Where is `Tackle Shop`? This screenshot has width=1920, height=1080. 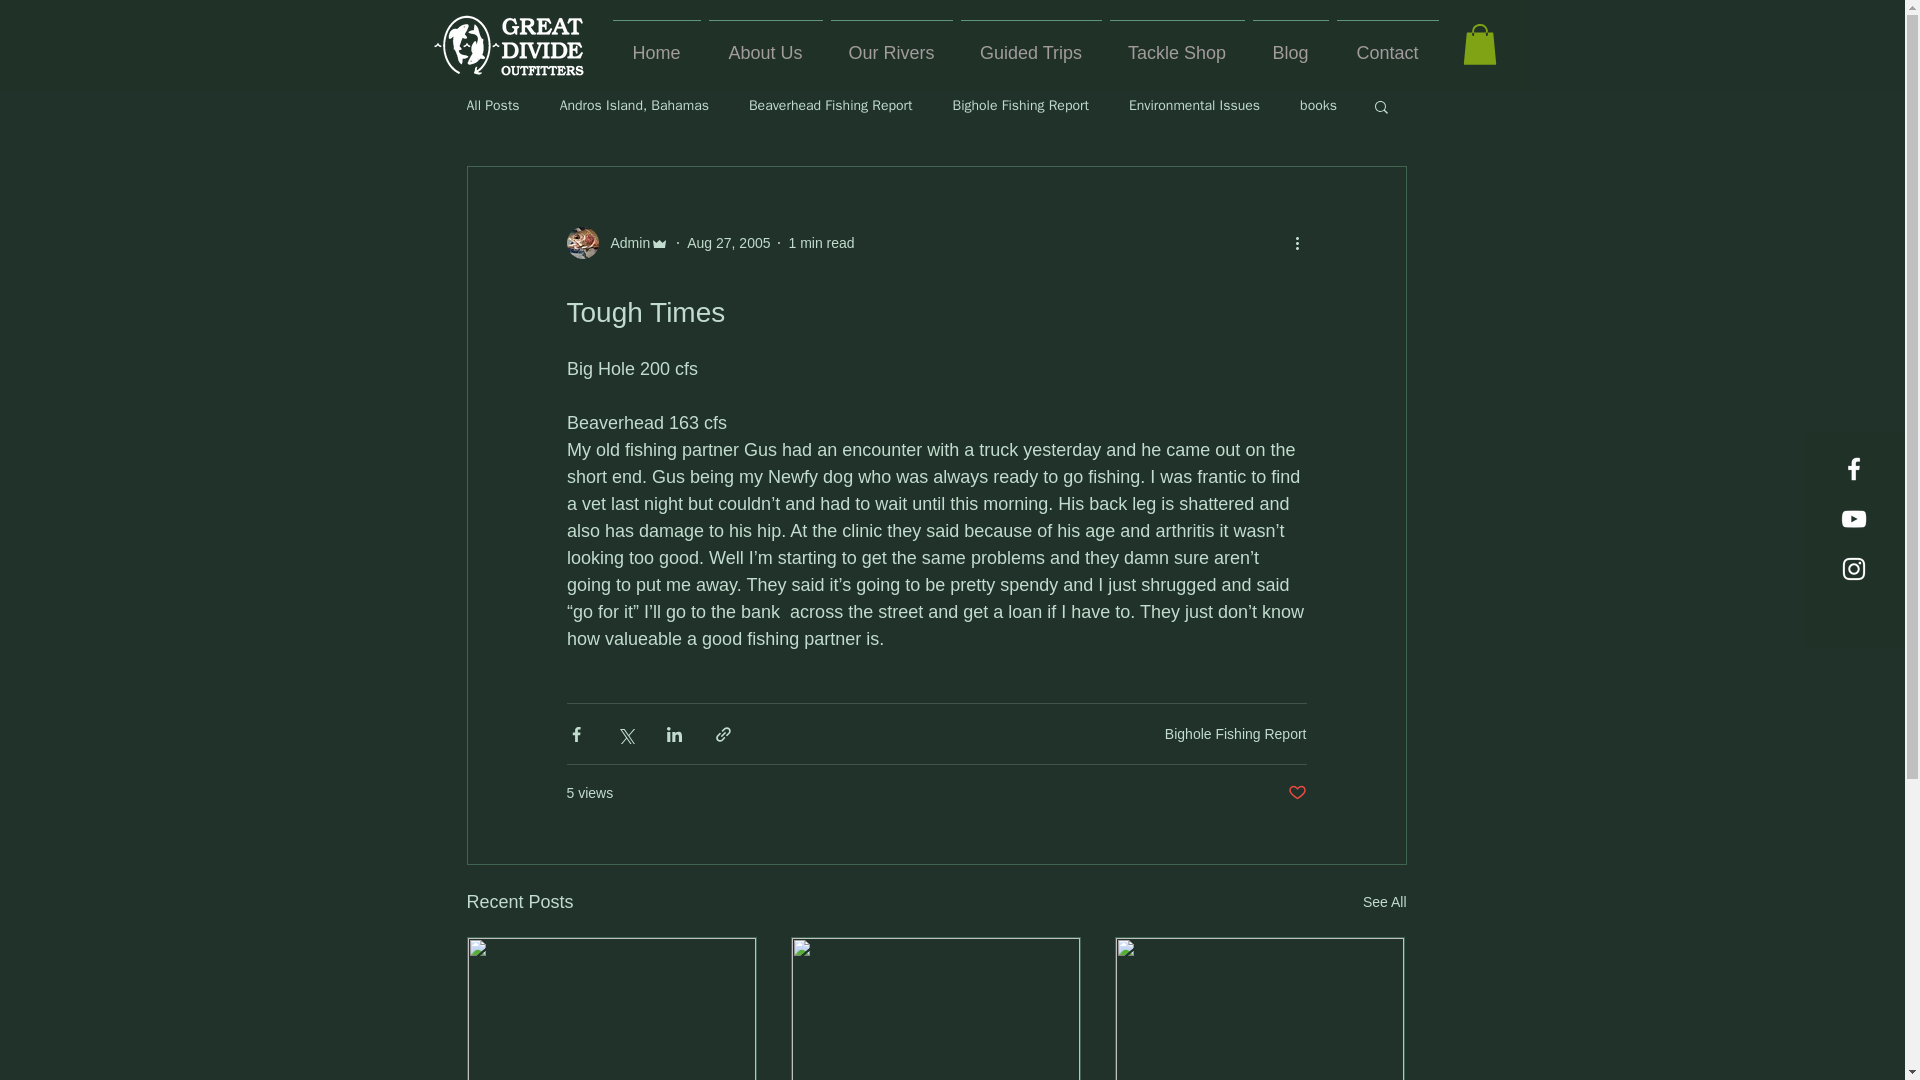
Tackle Shop is located at coordinates (1177, 44).